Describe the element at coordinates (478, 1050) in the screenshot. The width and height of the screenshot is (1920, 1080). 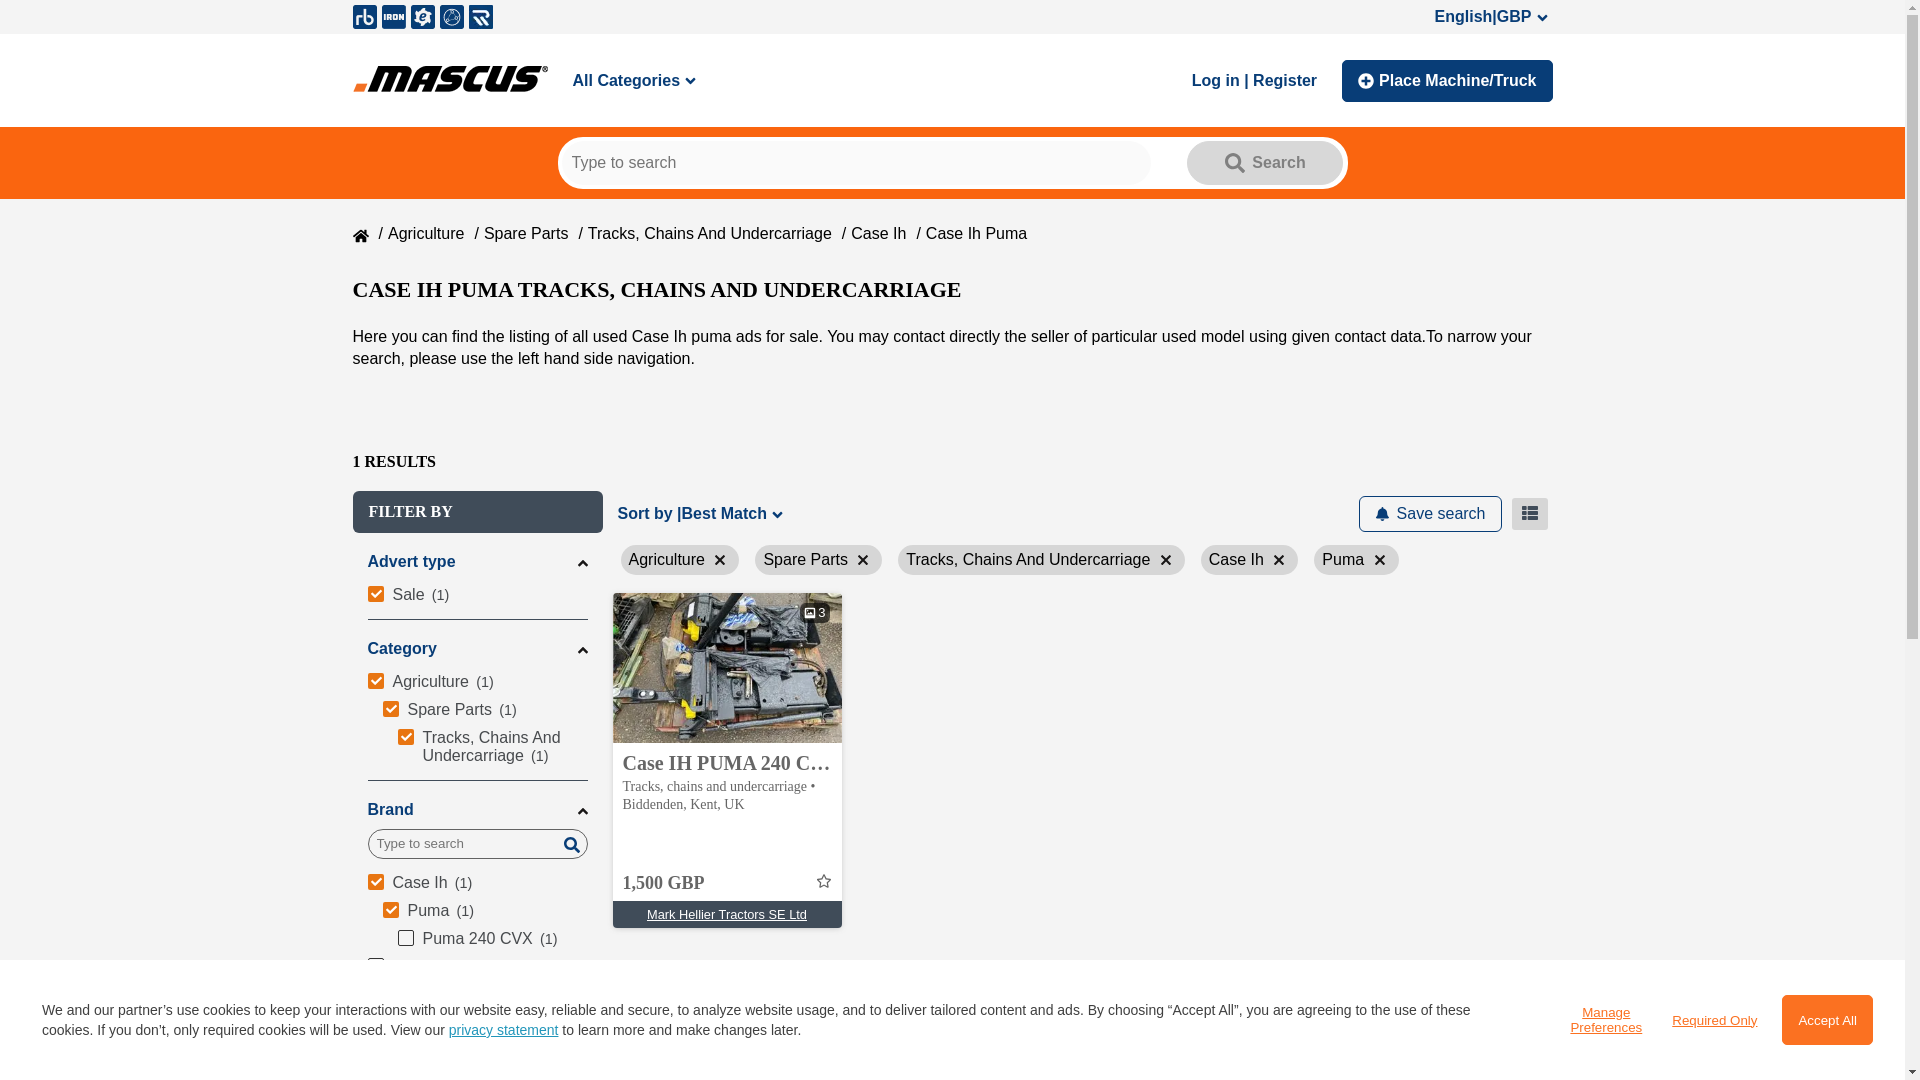
I see `Ofa` at that location.